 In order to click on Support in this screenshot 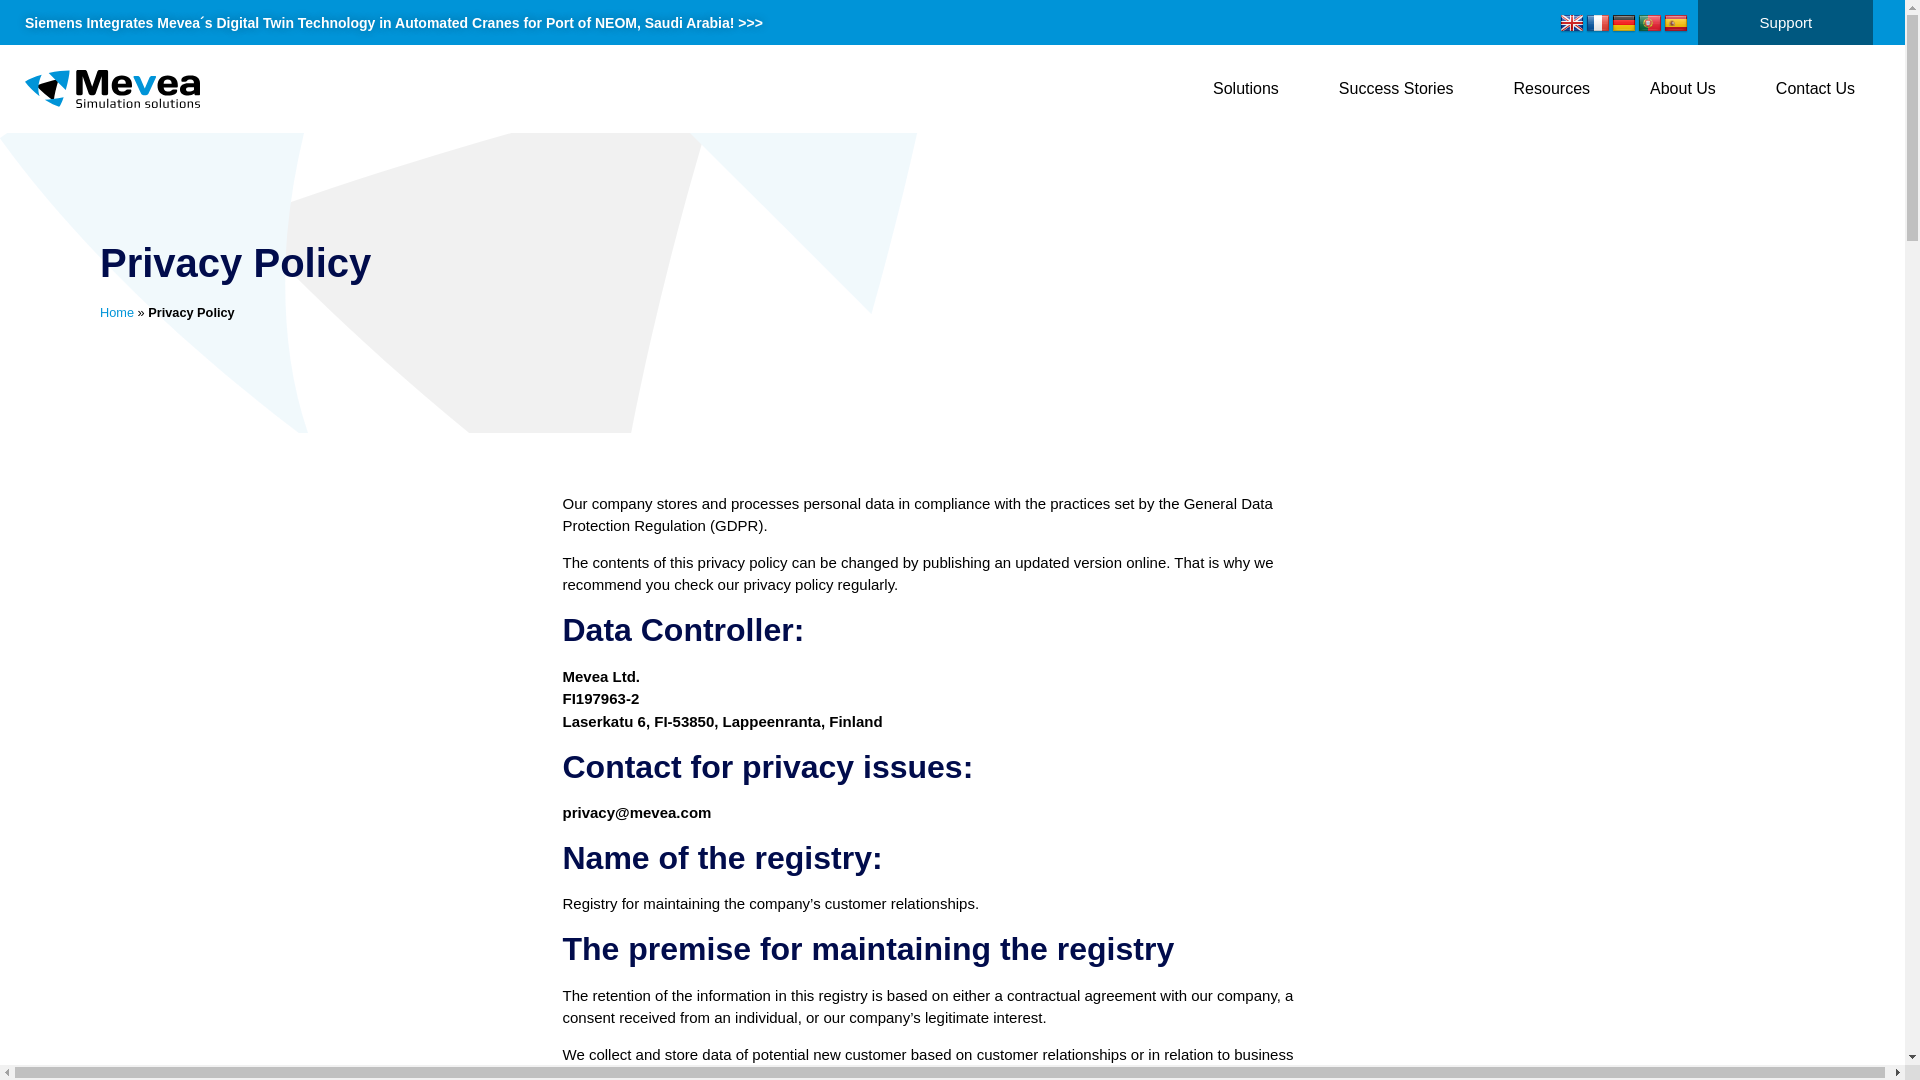, I will do `click(1785, 22)`.